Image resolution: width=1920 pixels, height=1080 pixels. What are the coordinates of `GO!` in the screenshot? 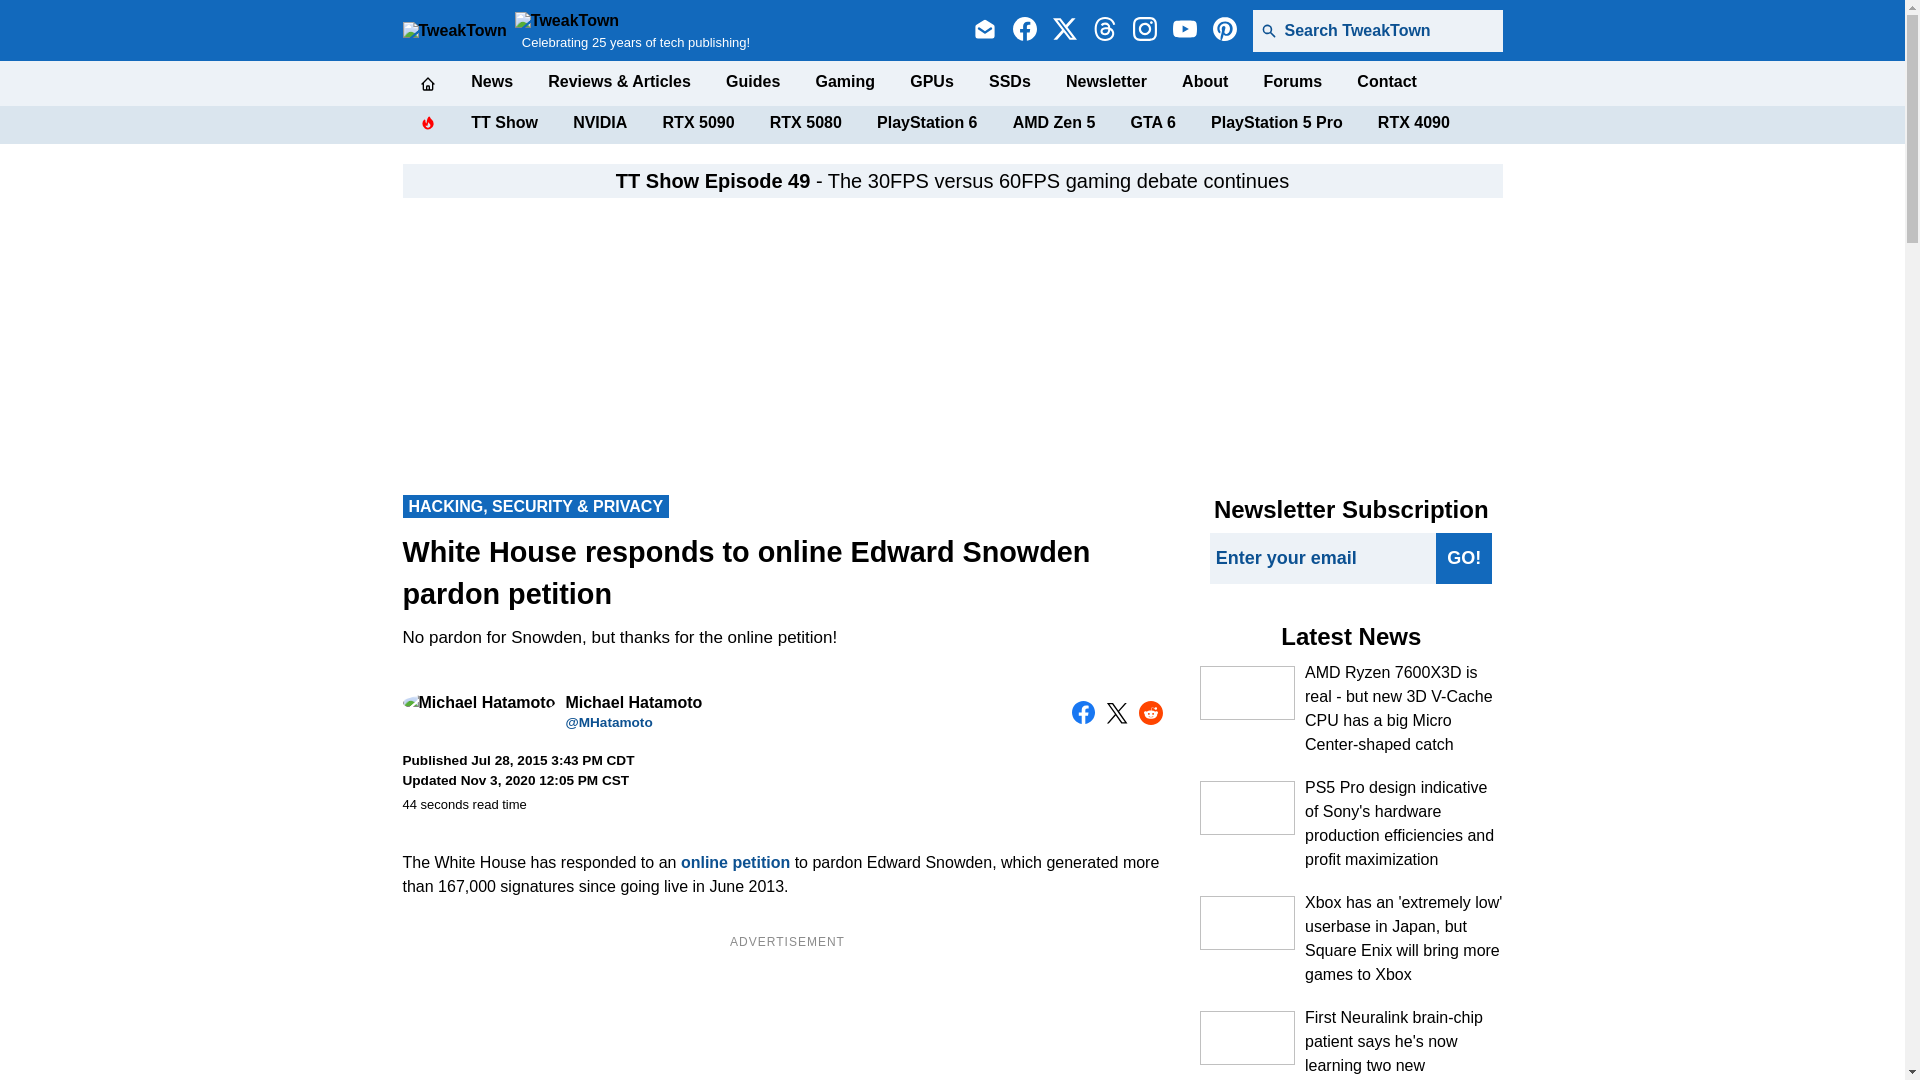 It's located at (1464, 558).